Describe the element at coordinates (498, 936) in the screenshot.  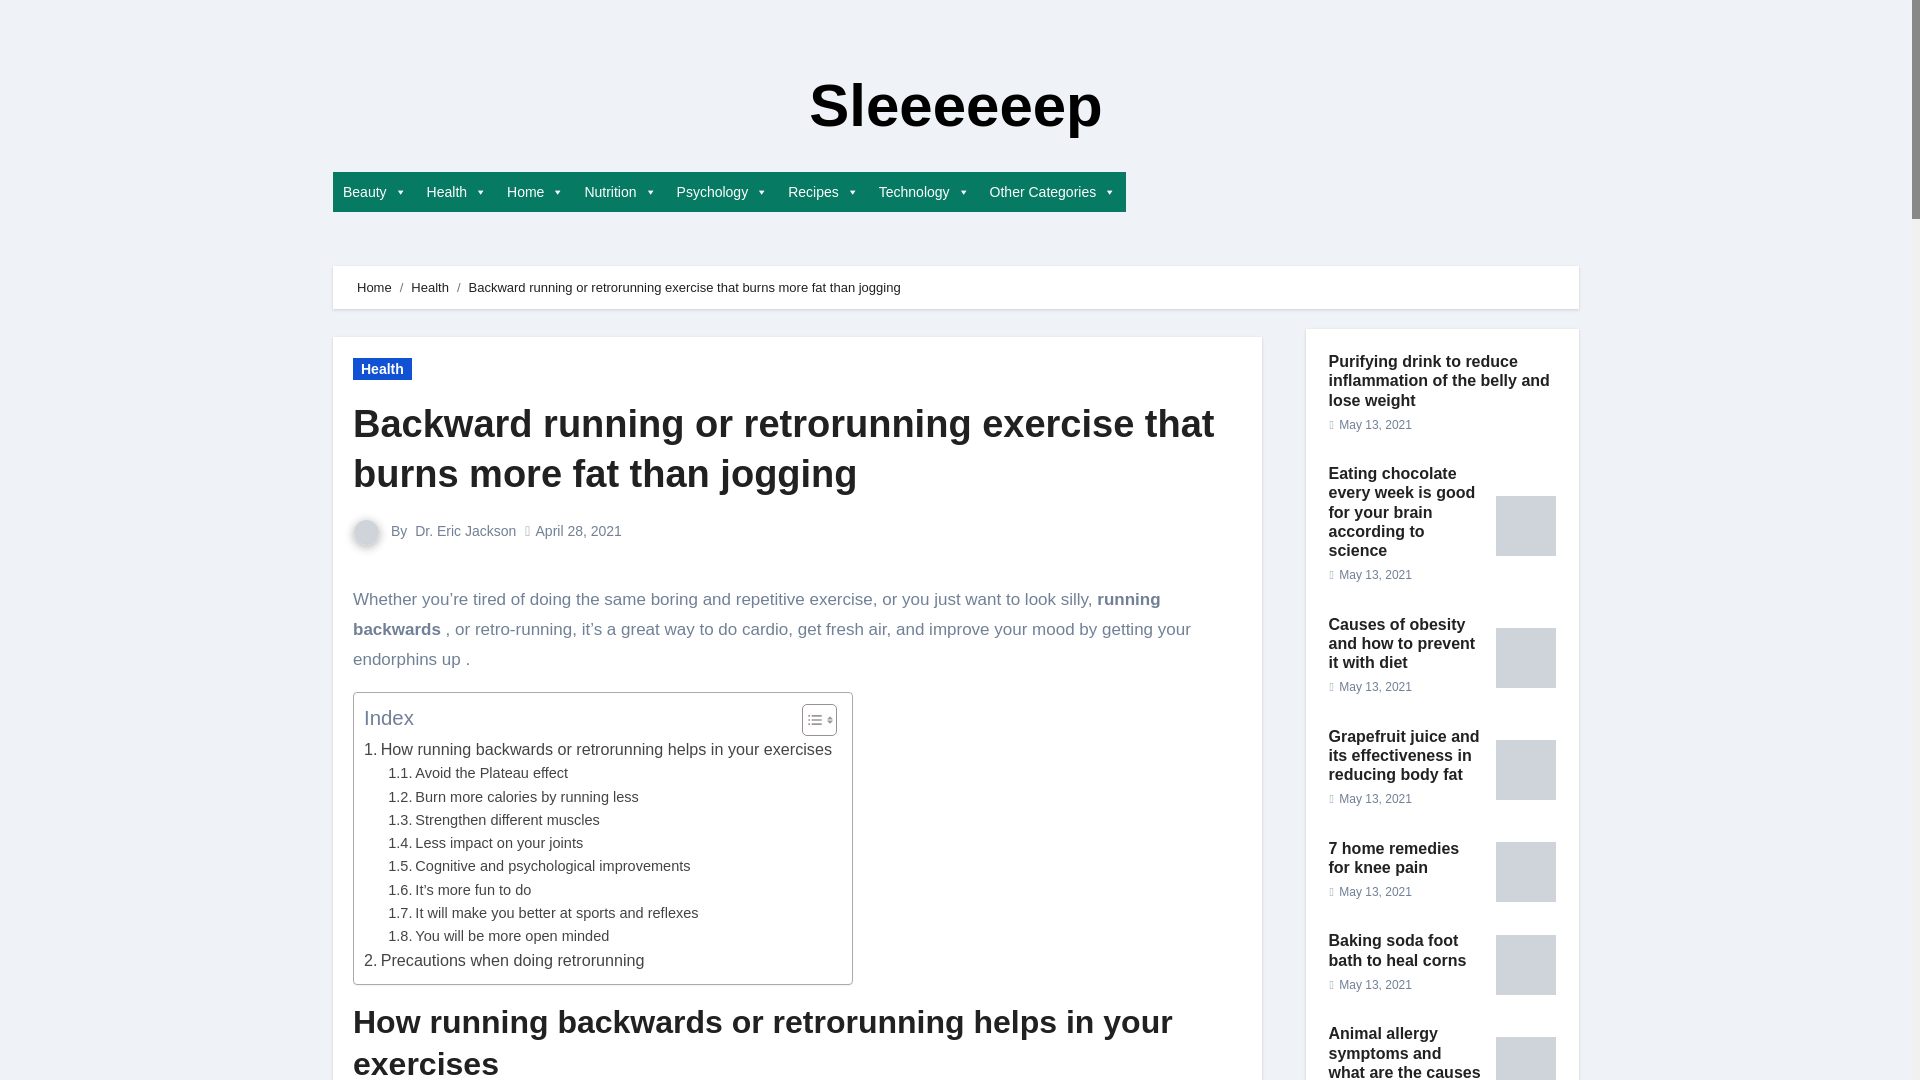
I see `You will be more open minded` at that location.